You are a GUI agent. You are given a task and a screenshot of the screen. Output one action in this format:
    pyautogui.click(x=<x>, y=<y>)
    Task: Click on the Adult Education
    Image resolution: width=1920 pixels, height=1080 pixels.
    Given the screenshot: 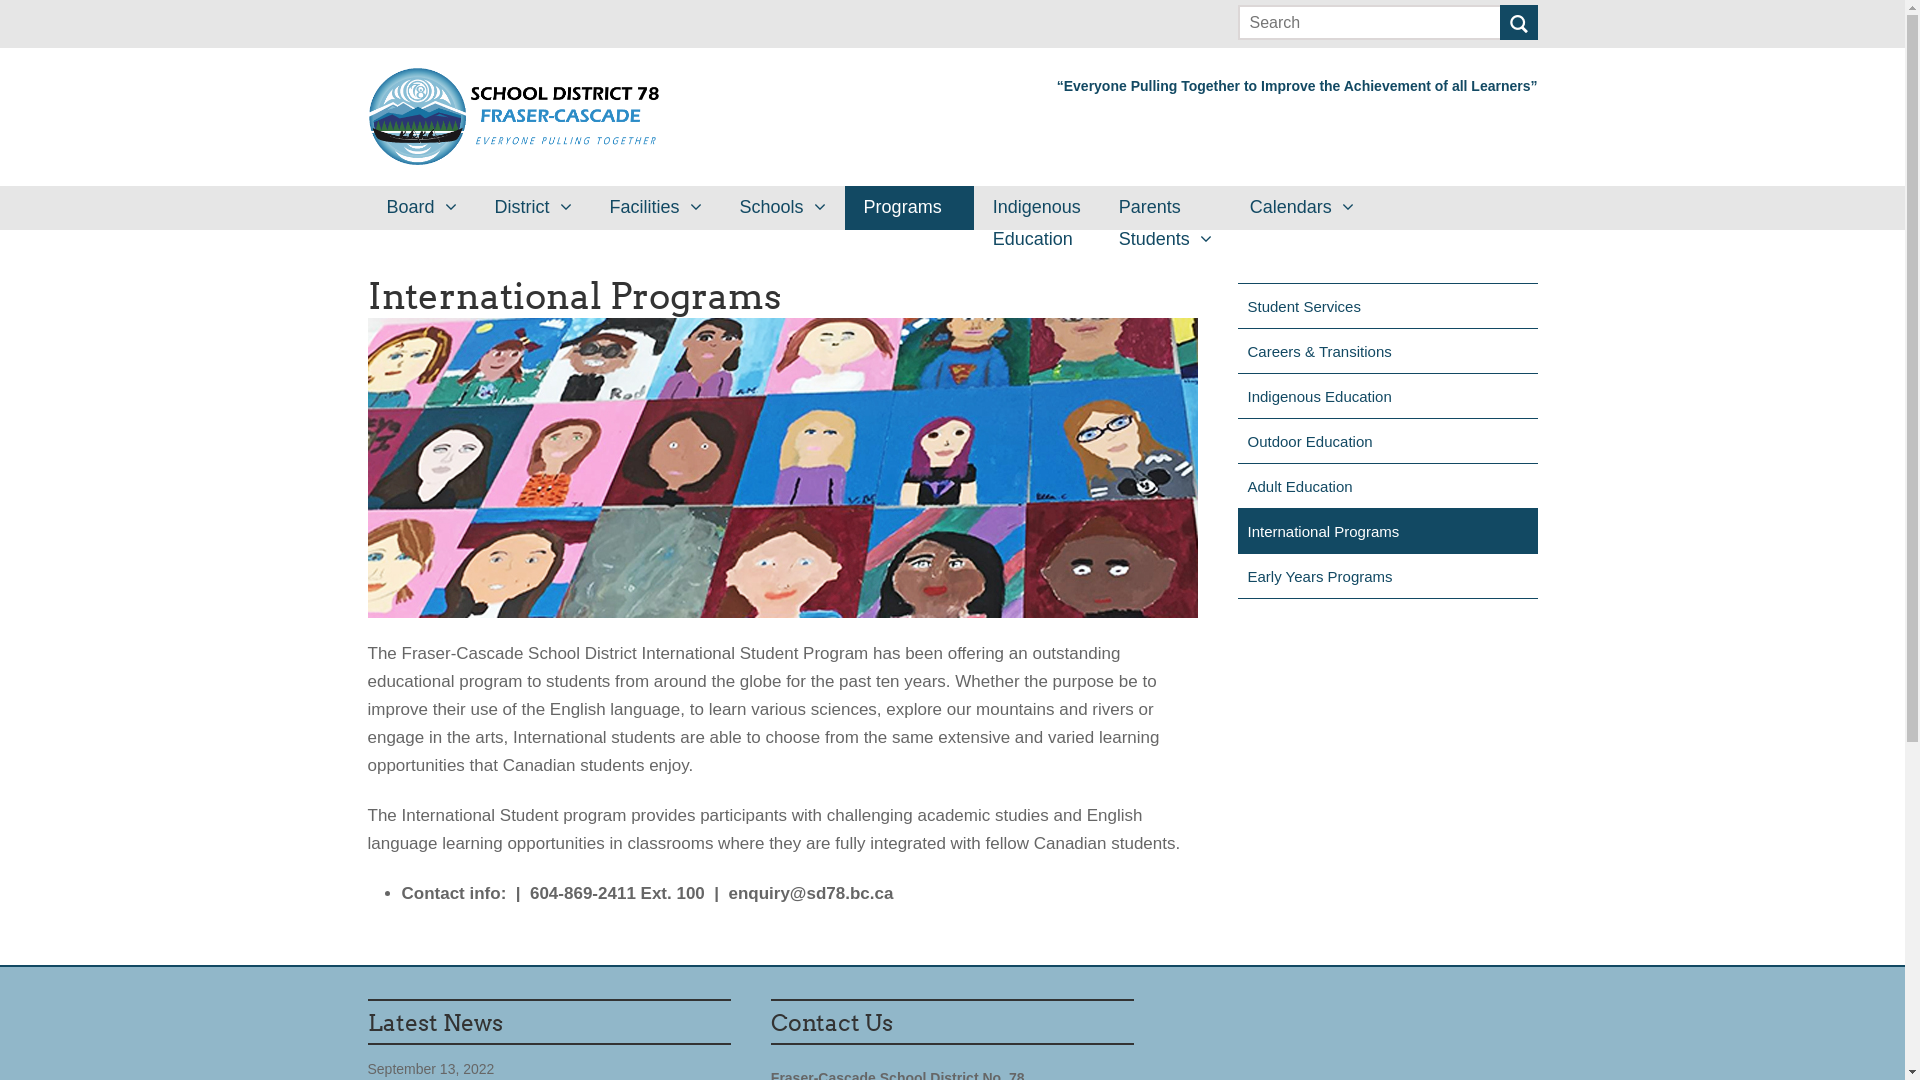 What is the action you would take?
    pyautogui.click(x=1388, y=486)
    